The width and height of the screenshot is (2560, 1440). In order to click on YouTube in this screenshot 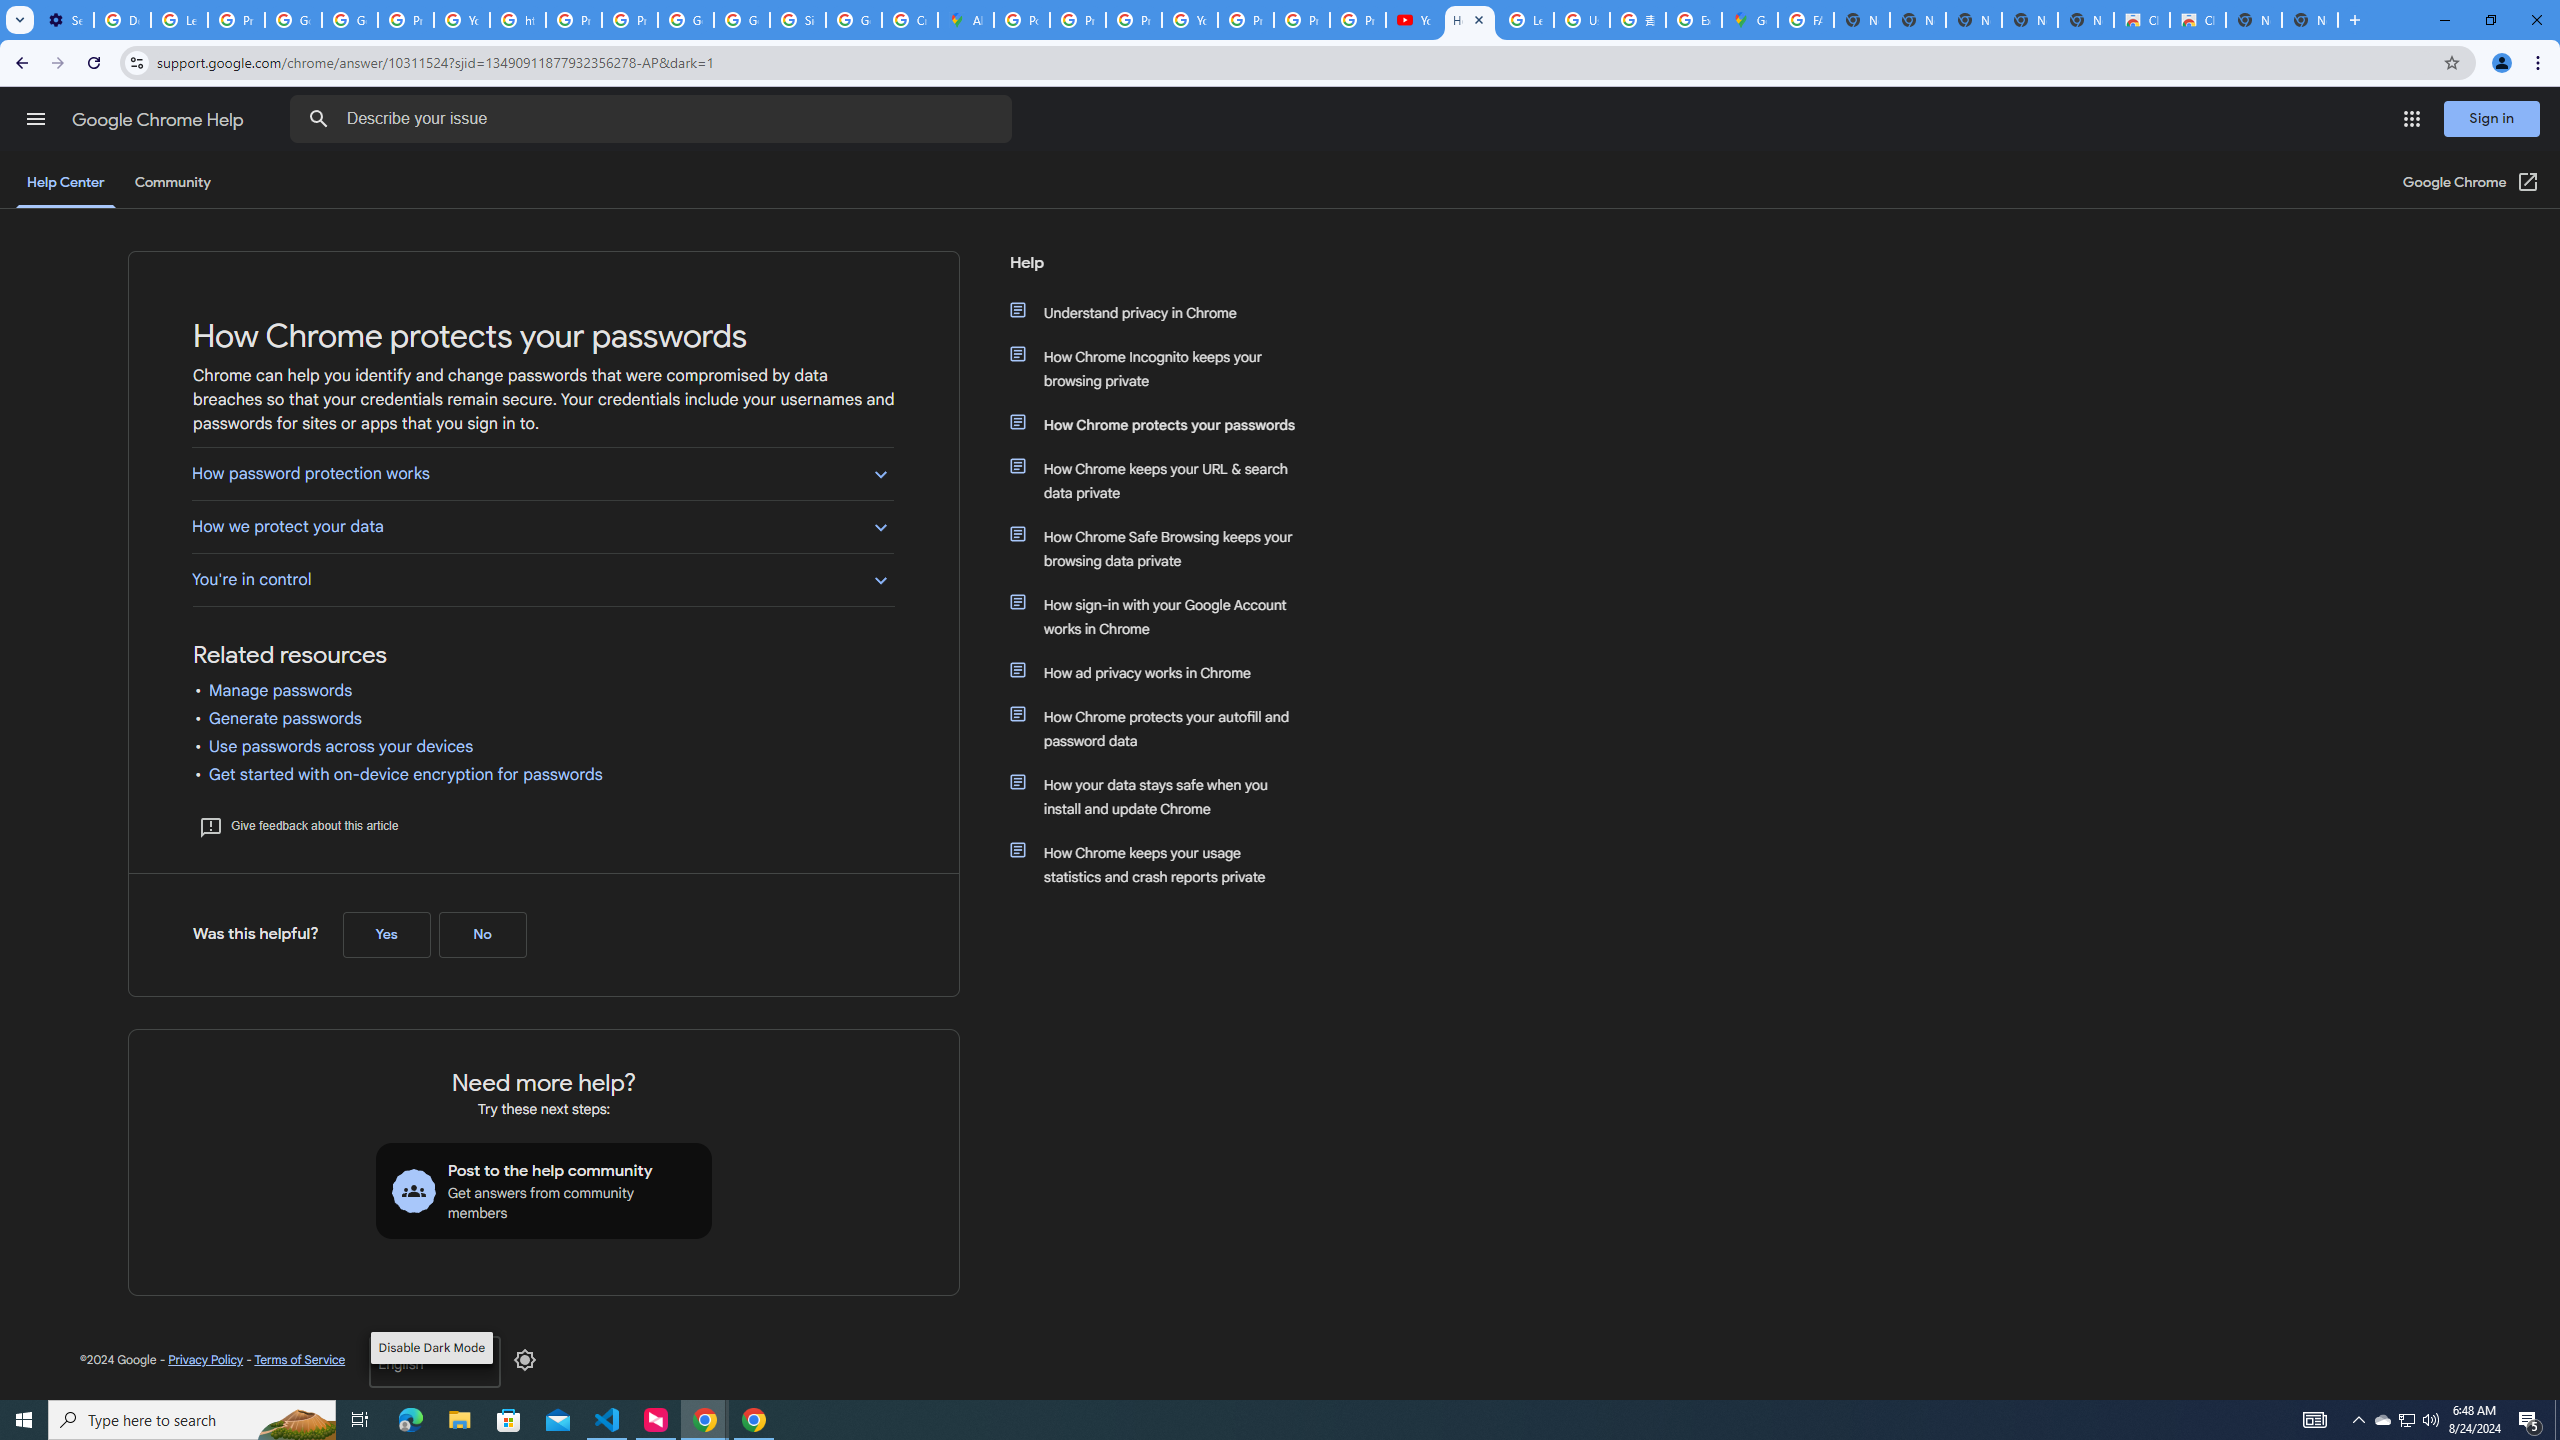, I will do `click(1414, 20)`.